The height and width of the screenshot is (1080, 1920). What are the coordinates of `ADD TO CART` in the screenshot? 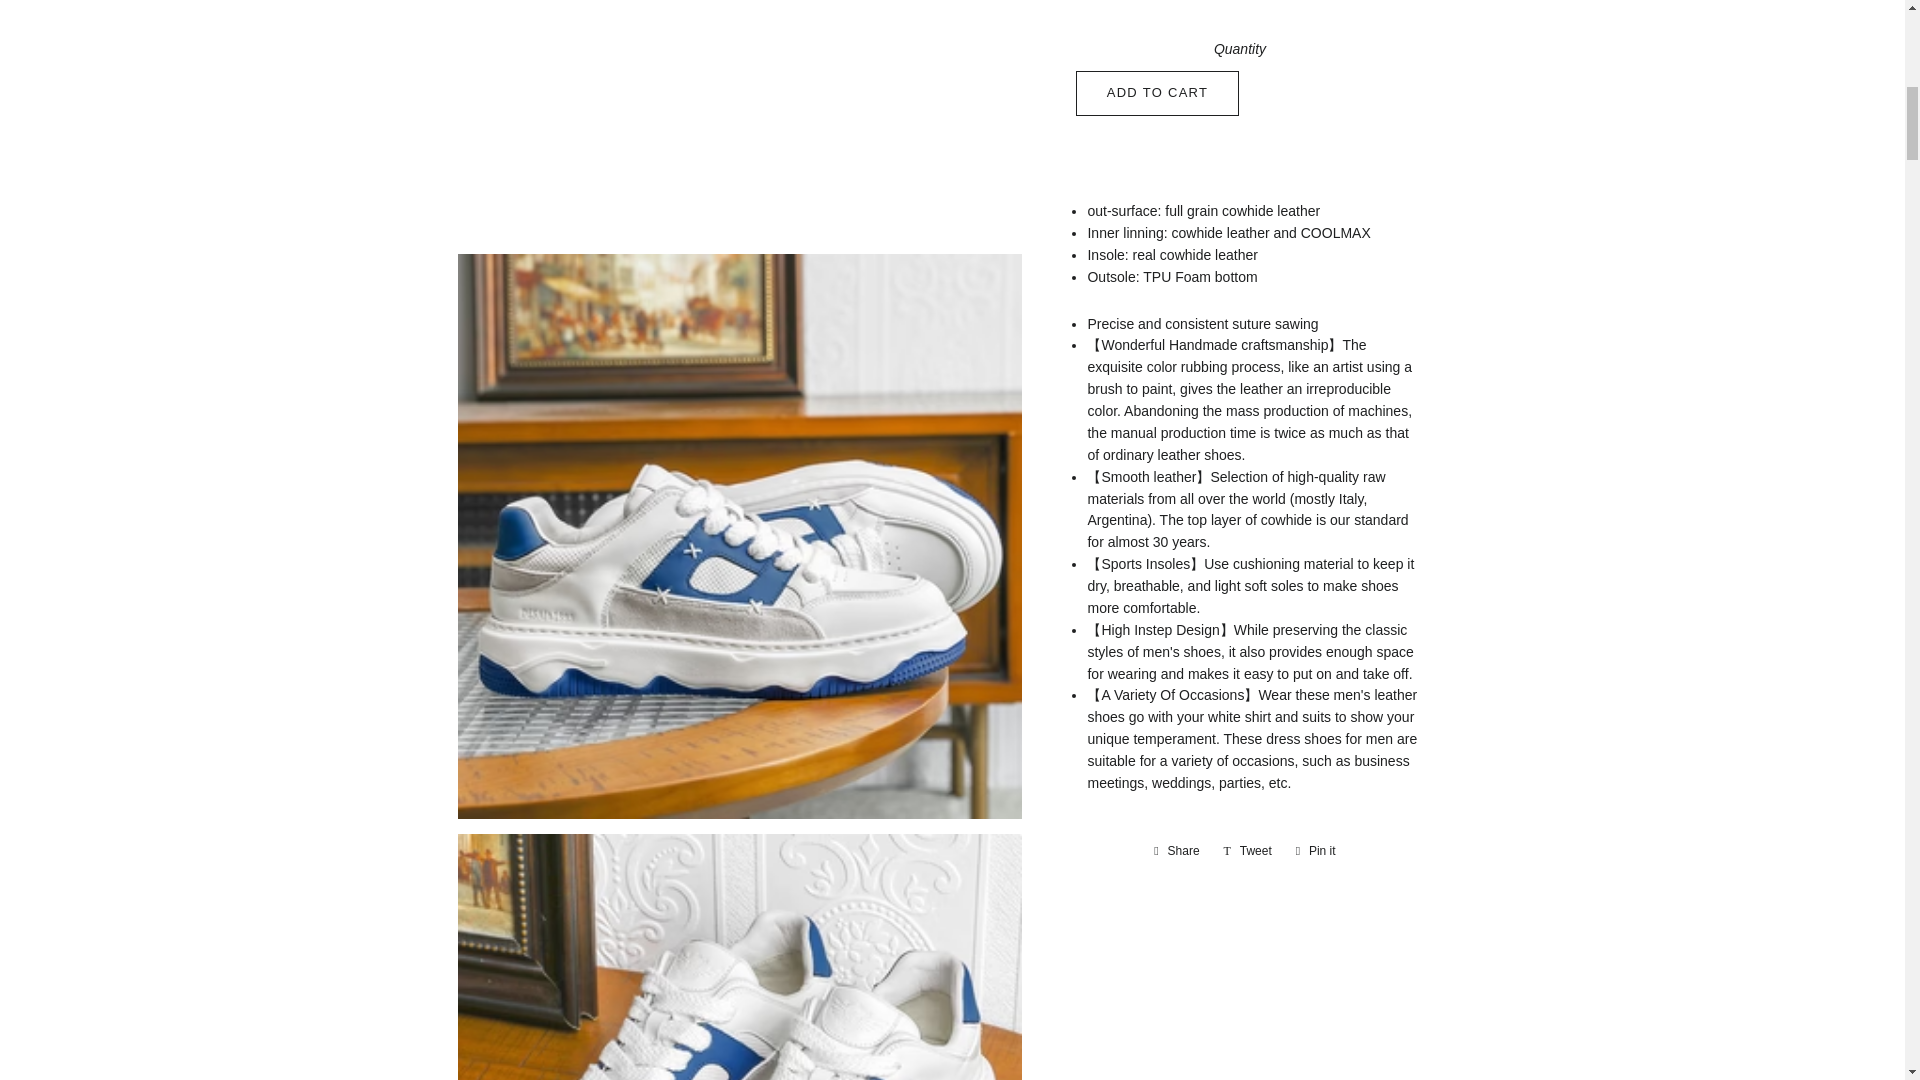 It's located at (1158, 92).